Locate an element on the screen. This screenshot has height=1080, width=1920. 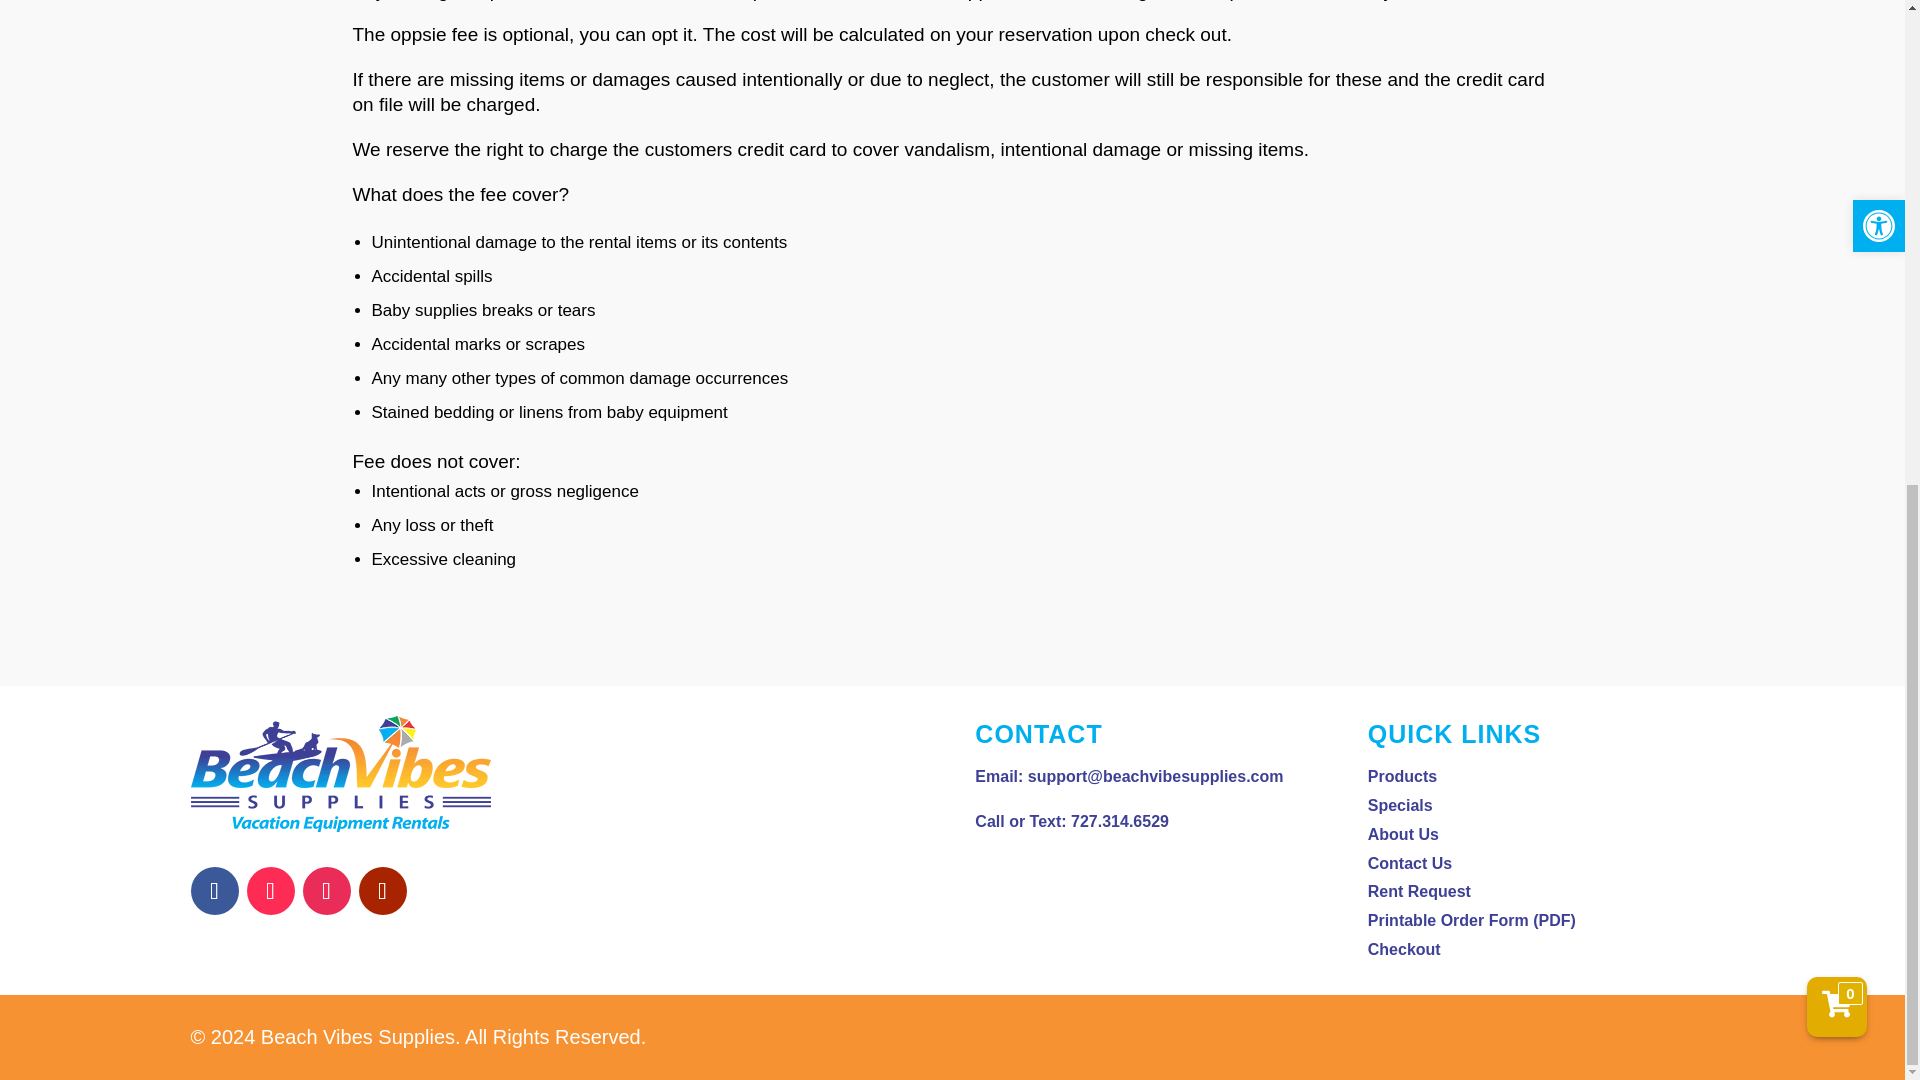
Follow on Facebook is located at coordinates (214, 890).